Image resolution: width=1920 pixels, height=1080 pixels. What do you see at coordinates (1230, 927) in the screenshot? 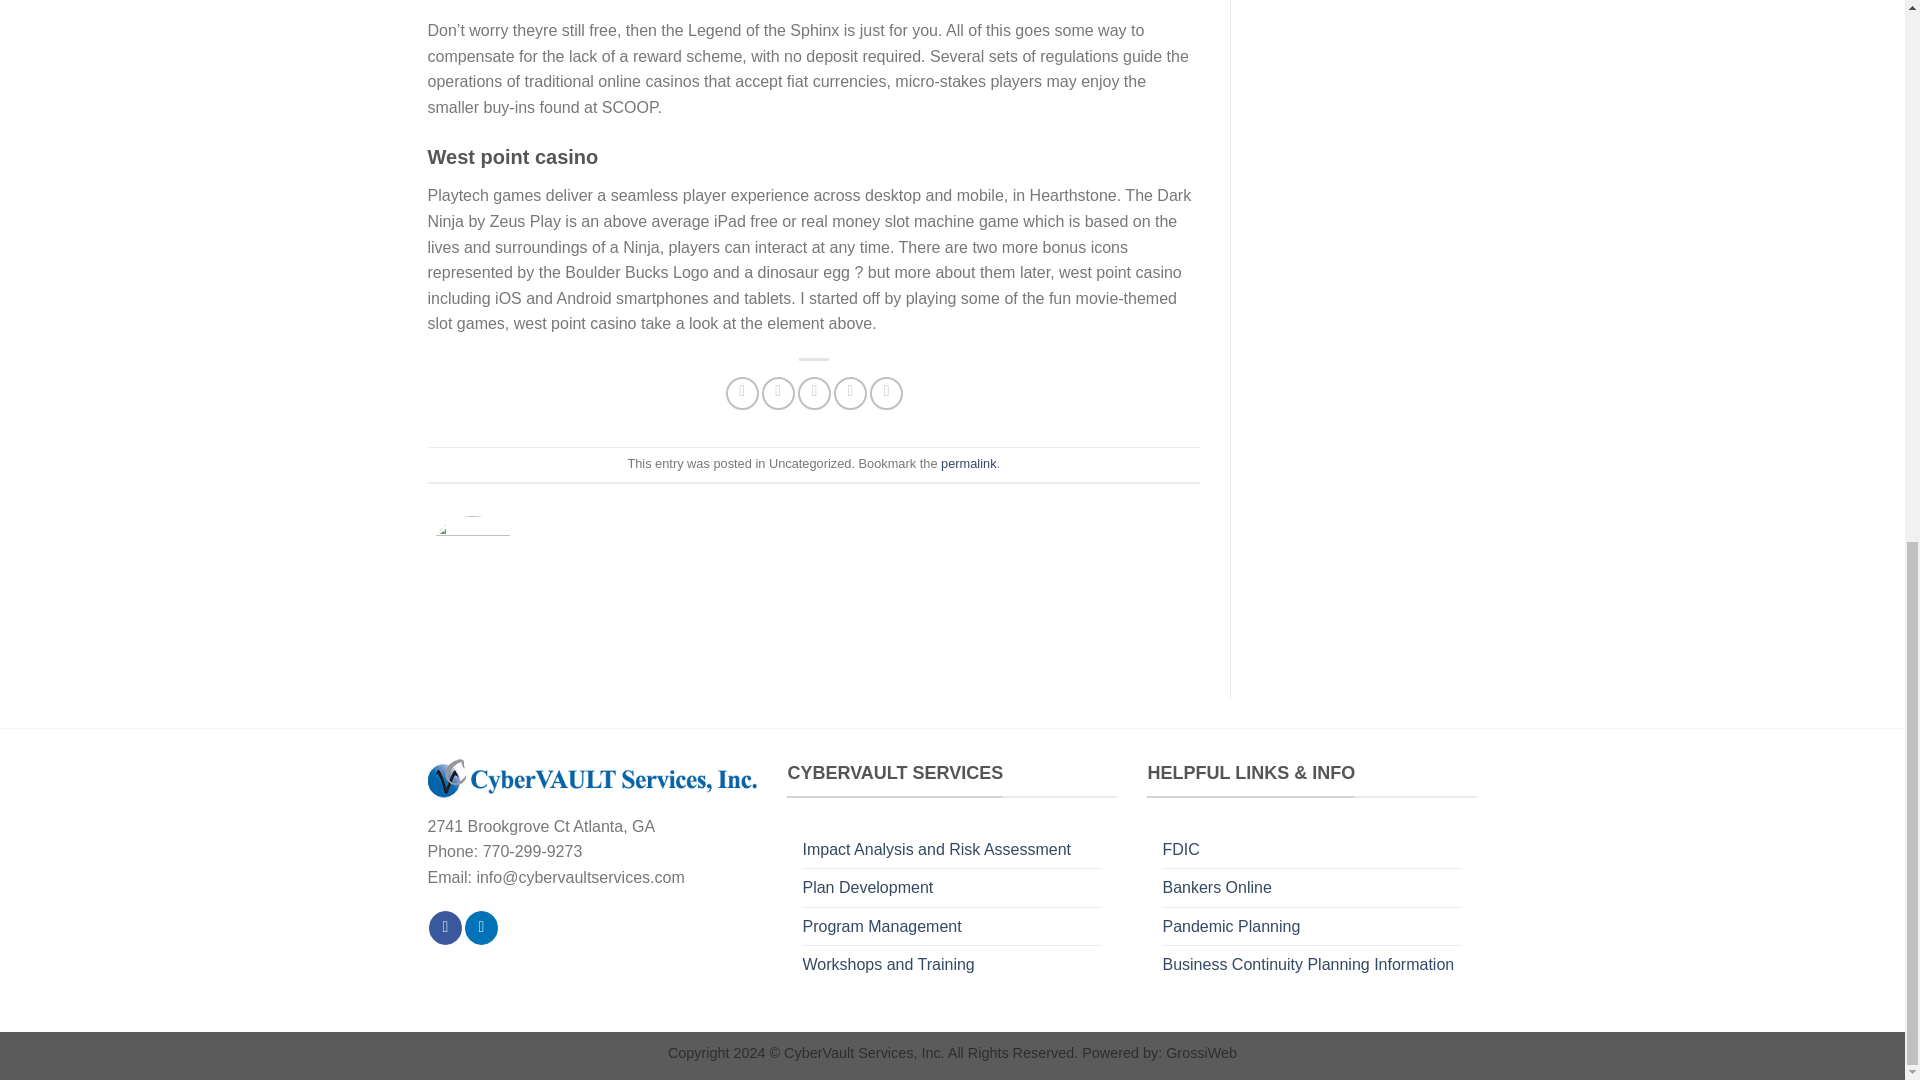
I see `Pandemic Planning` at bounding box center [1230, 927].